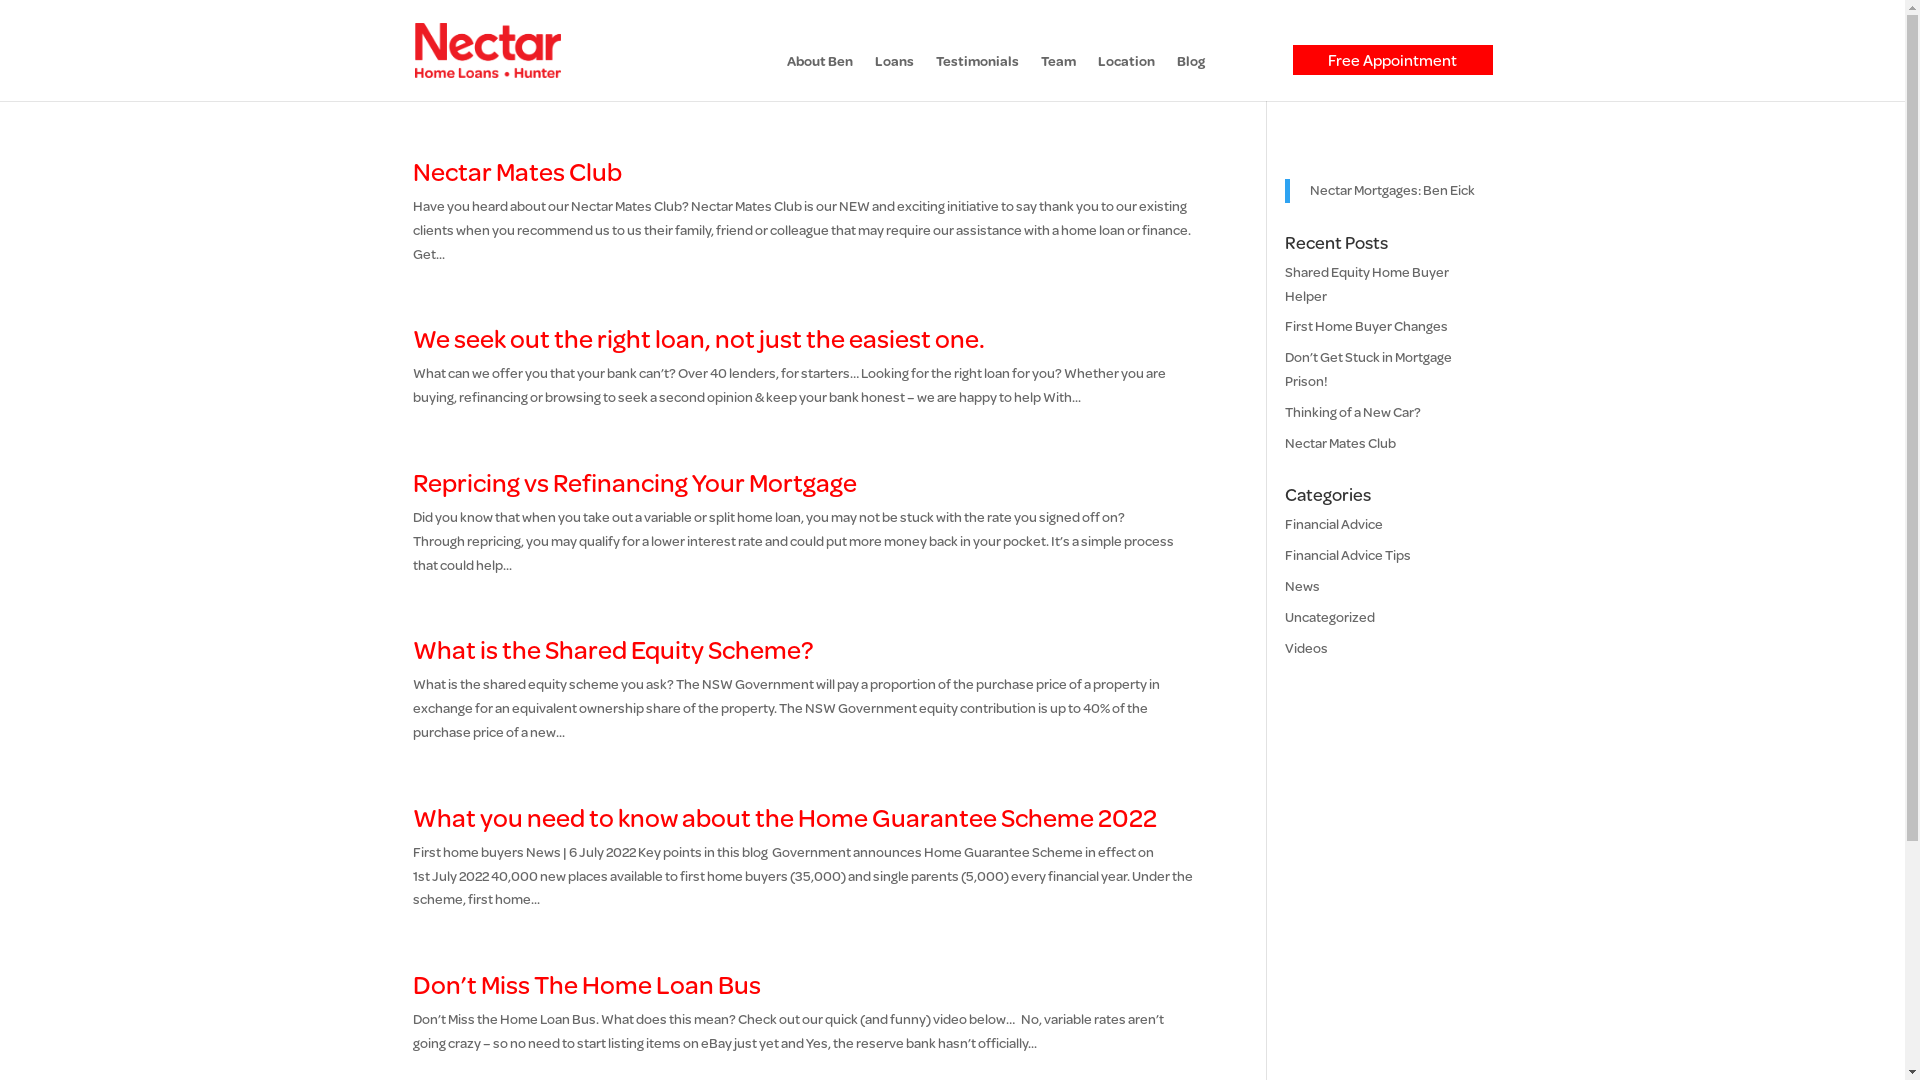 The height and width of the screenshot is (1080, 1920). I want to click on Team, so click(1058, 78).